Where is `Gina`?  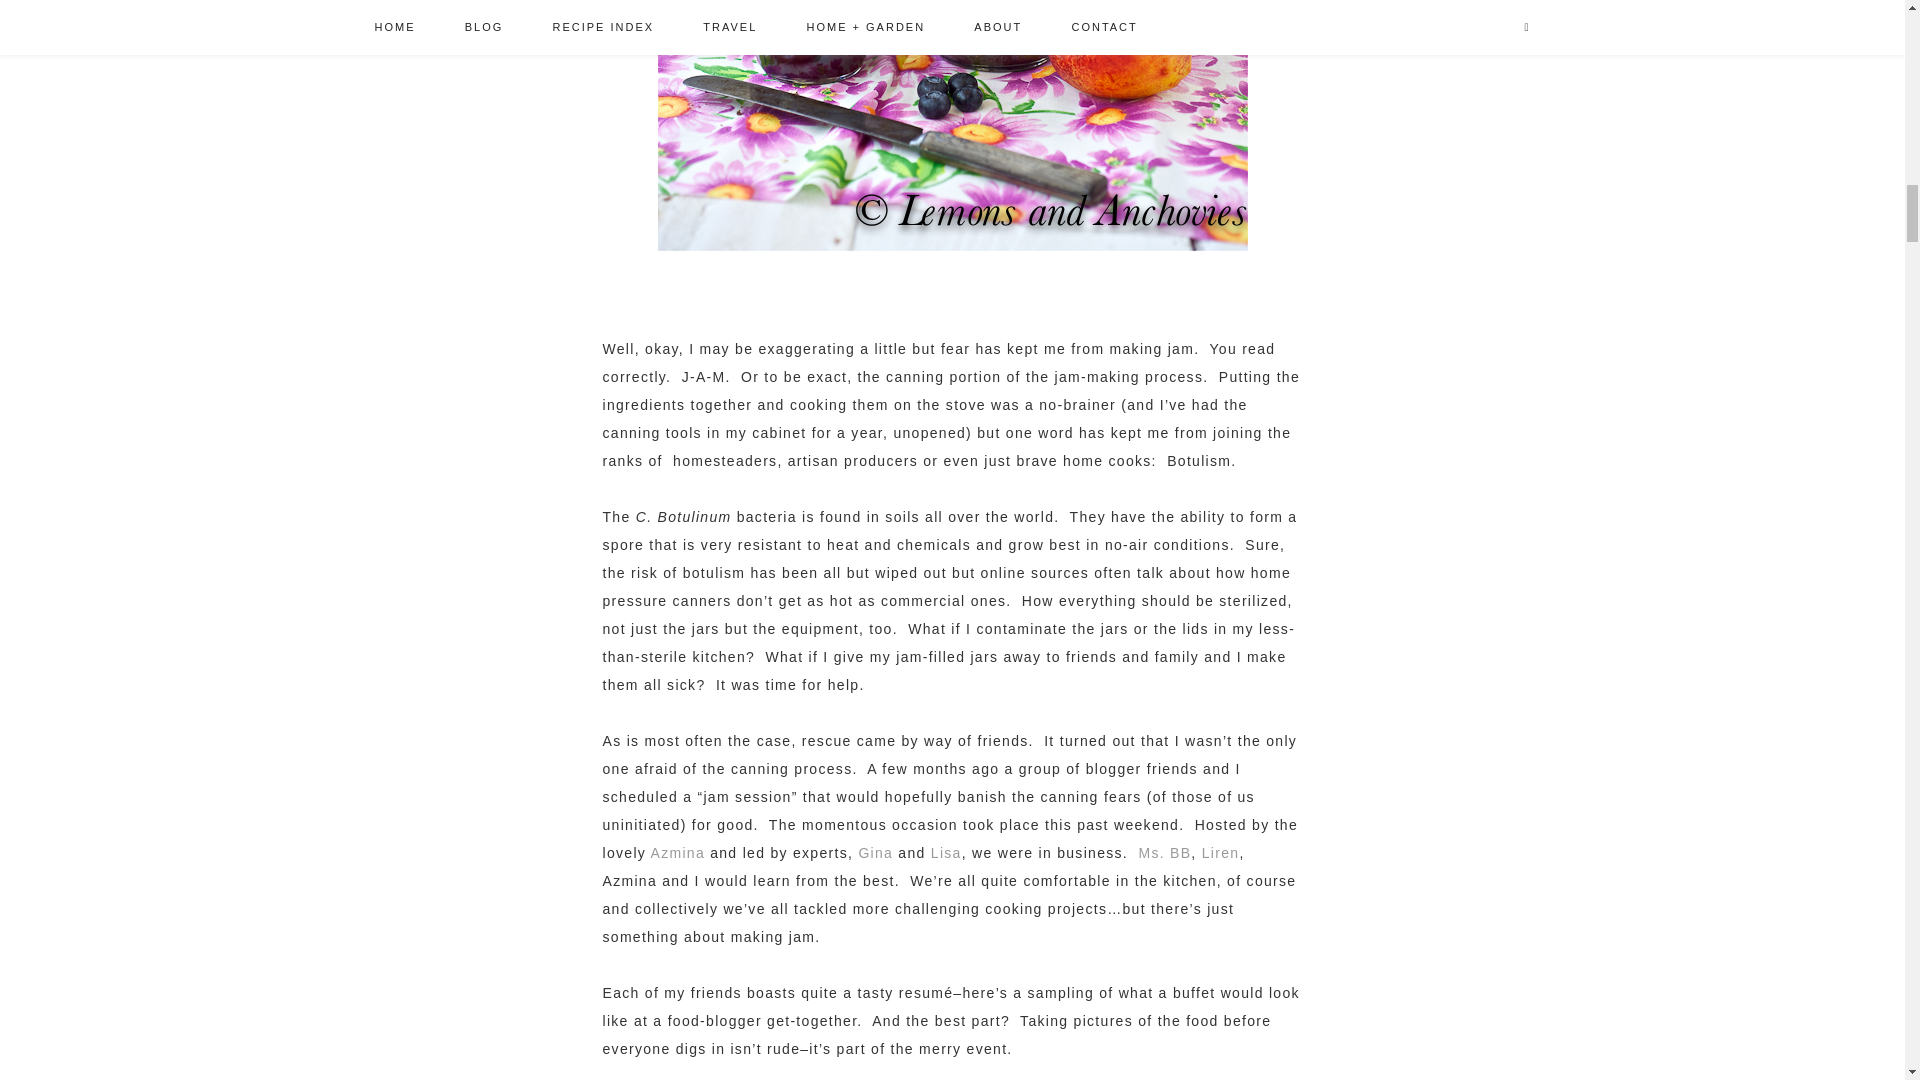 Gina is located at coordinates (875, 852).